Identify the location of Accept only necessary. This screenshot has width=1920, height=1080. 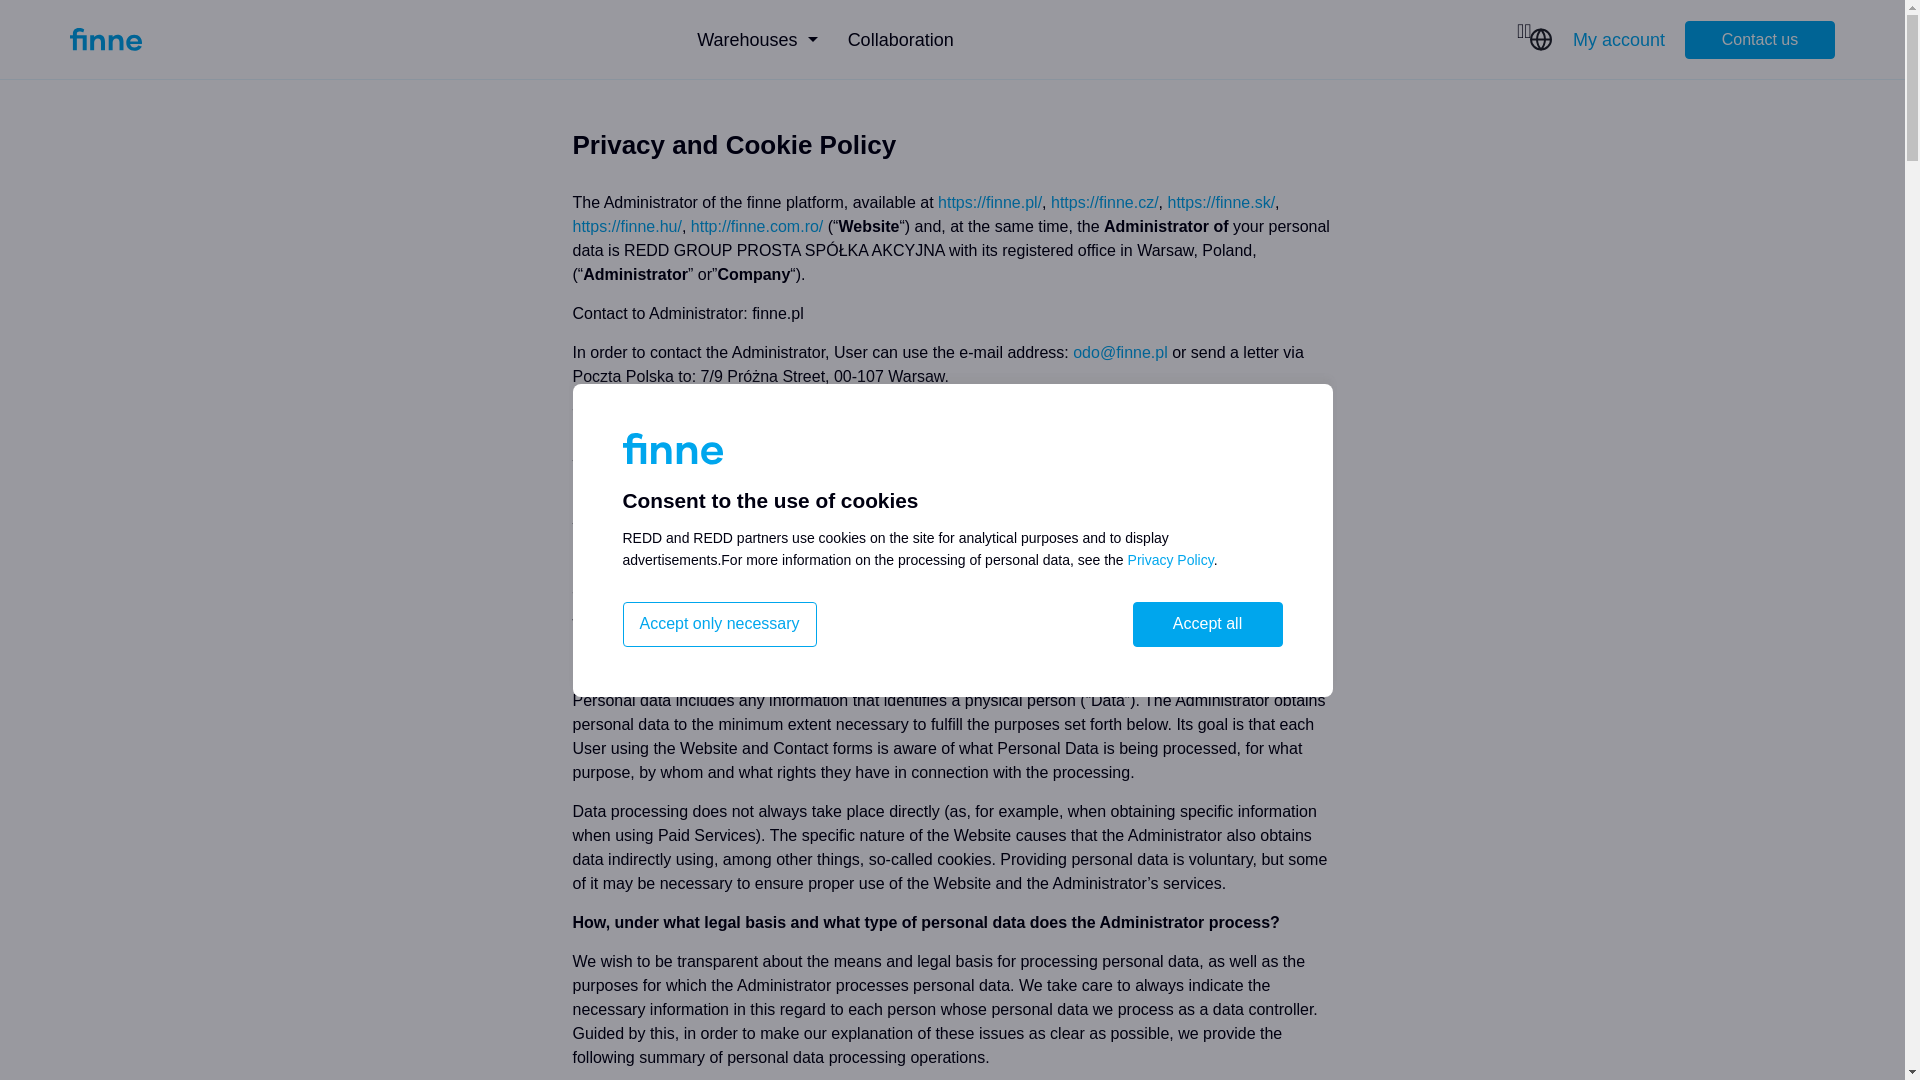
(719, 624).